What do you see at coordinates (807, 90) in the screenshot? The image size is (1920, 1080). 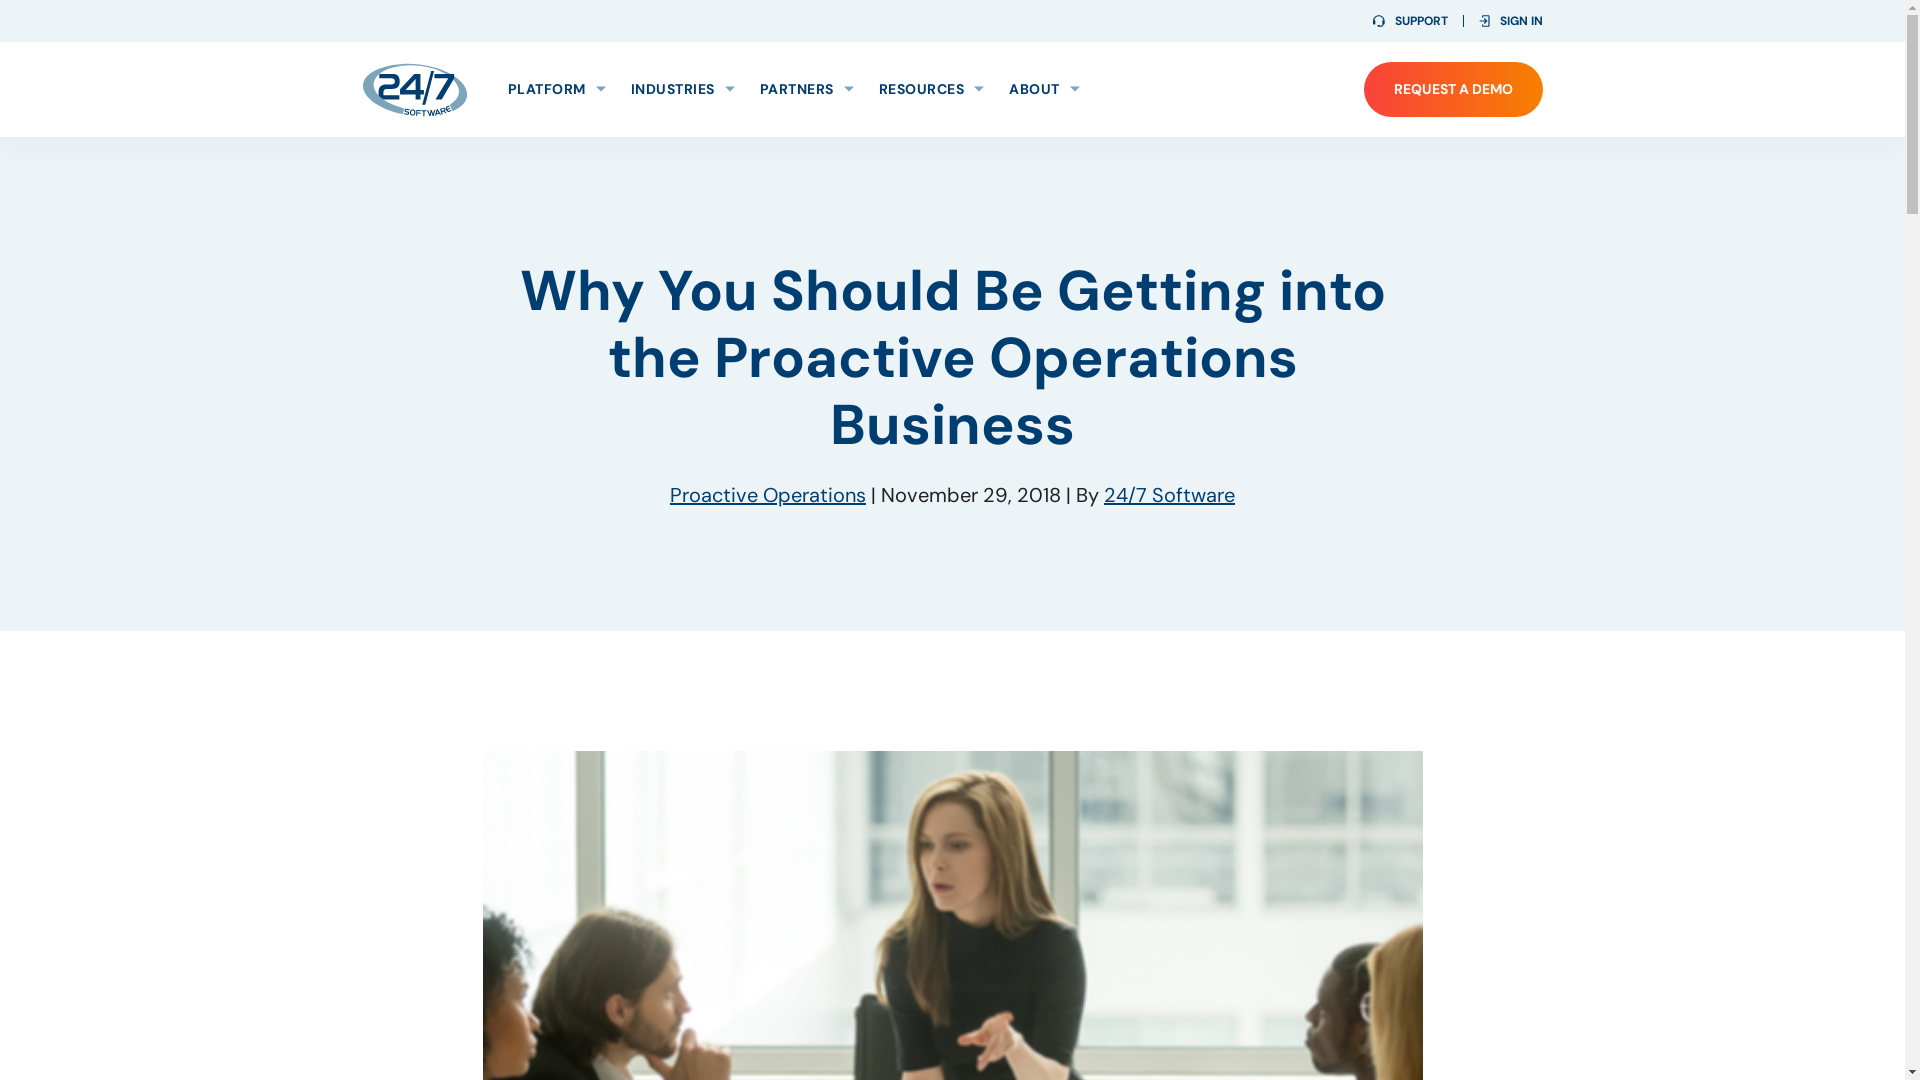 I see `PARTNERS` at bounding box center [807, 90].